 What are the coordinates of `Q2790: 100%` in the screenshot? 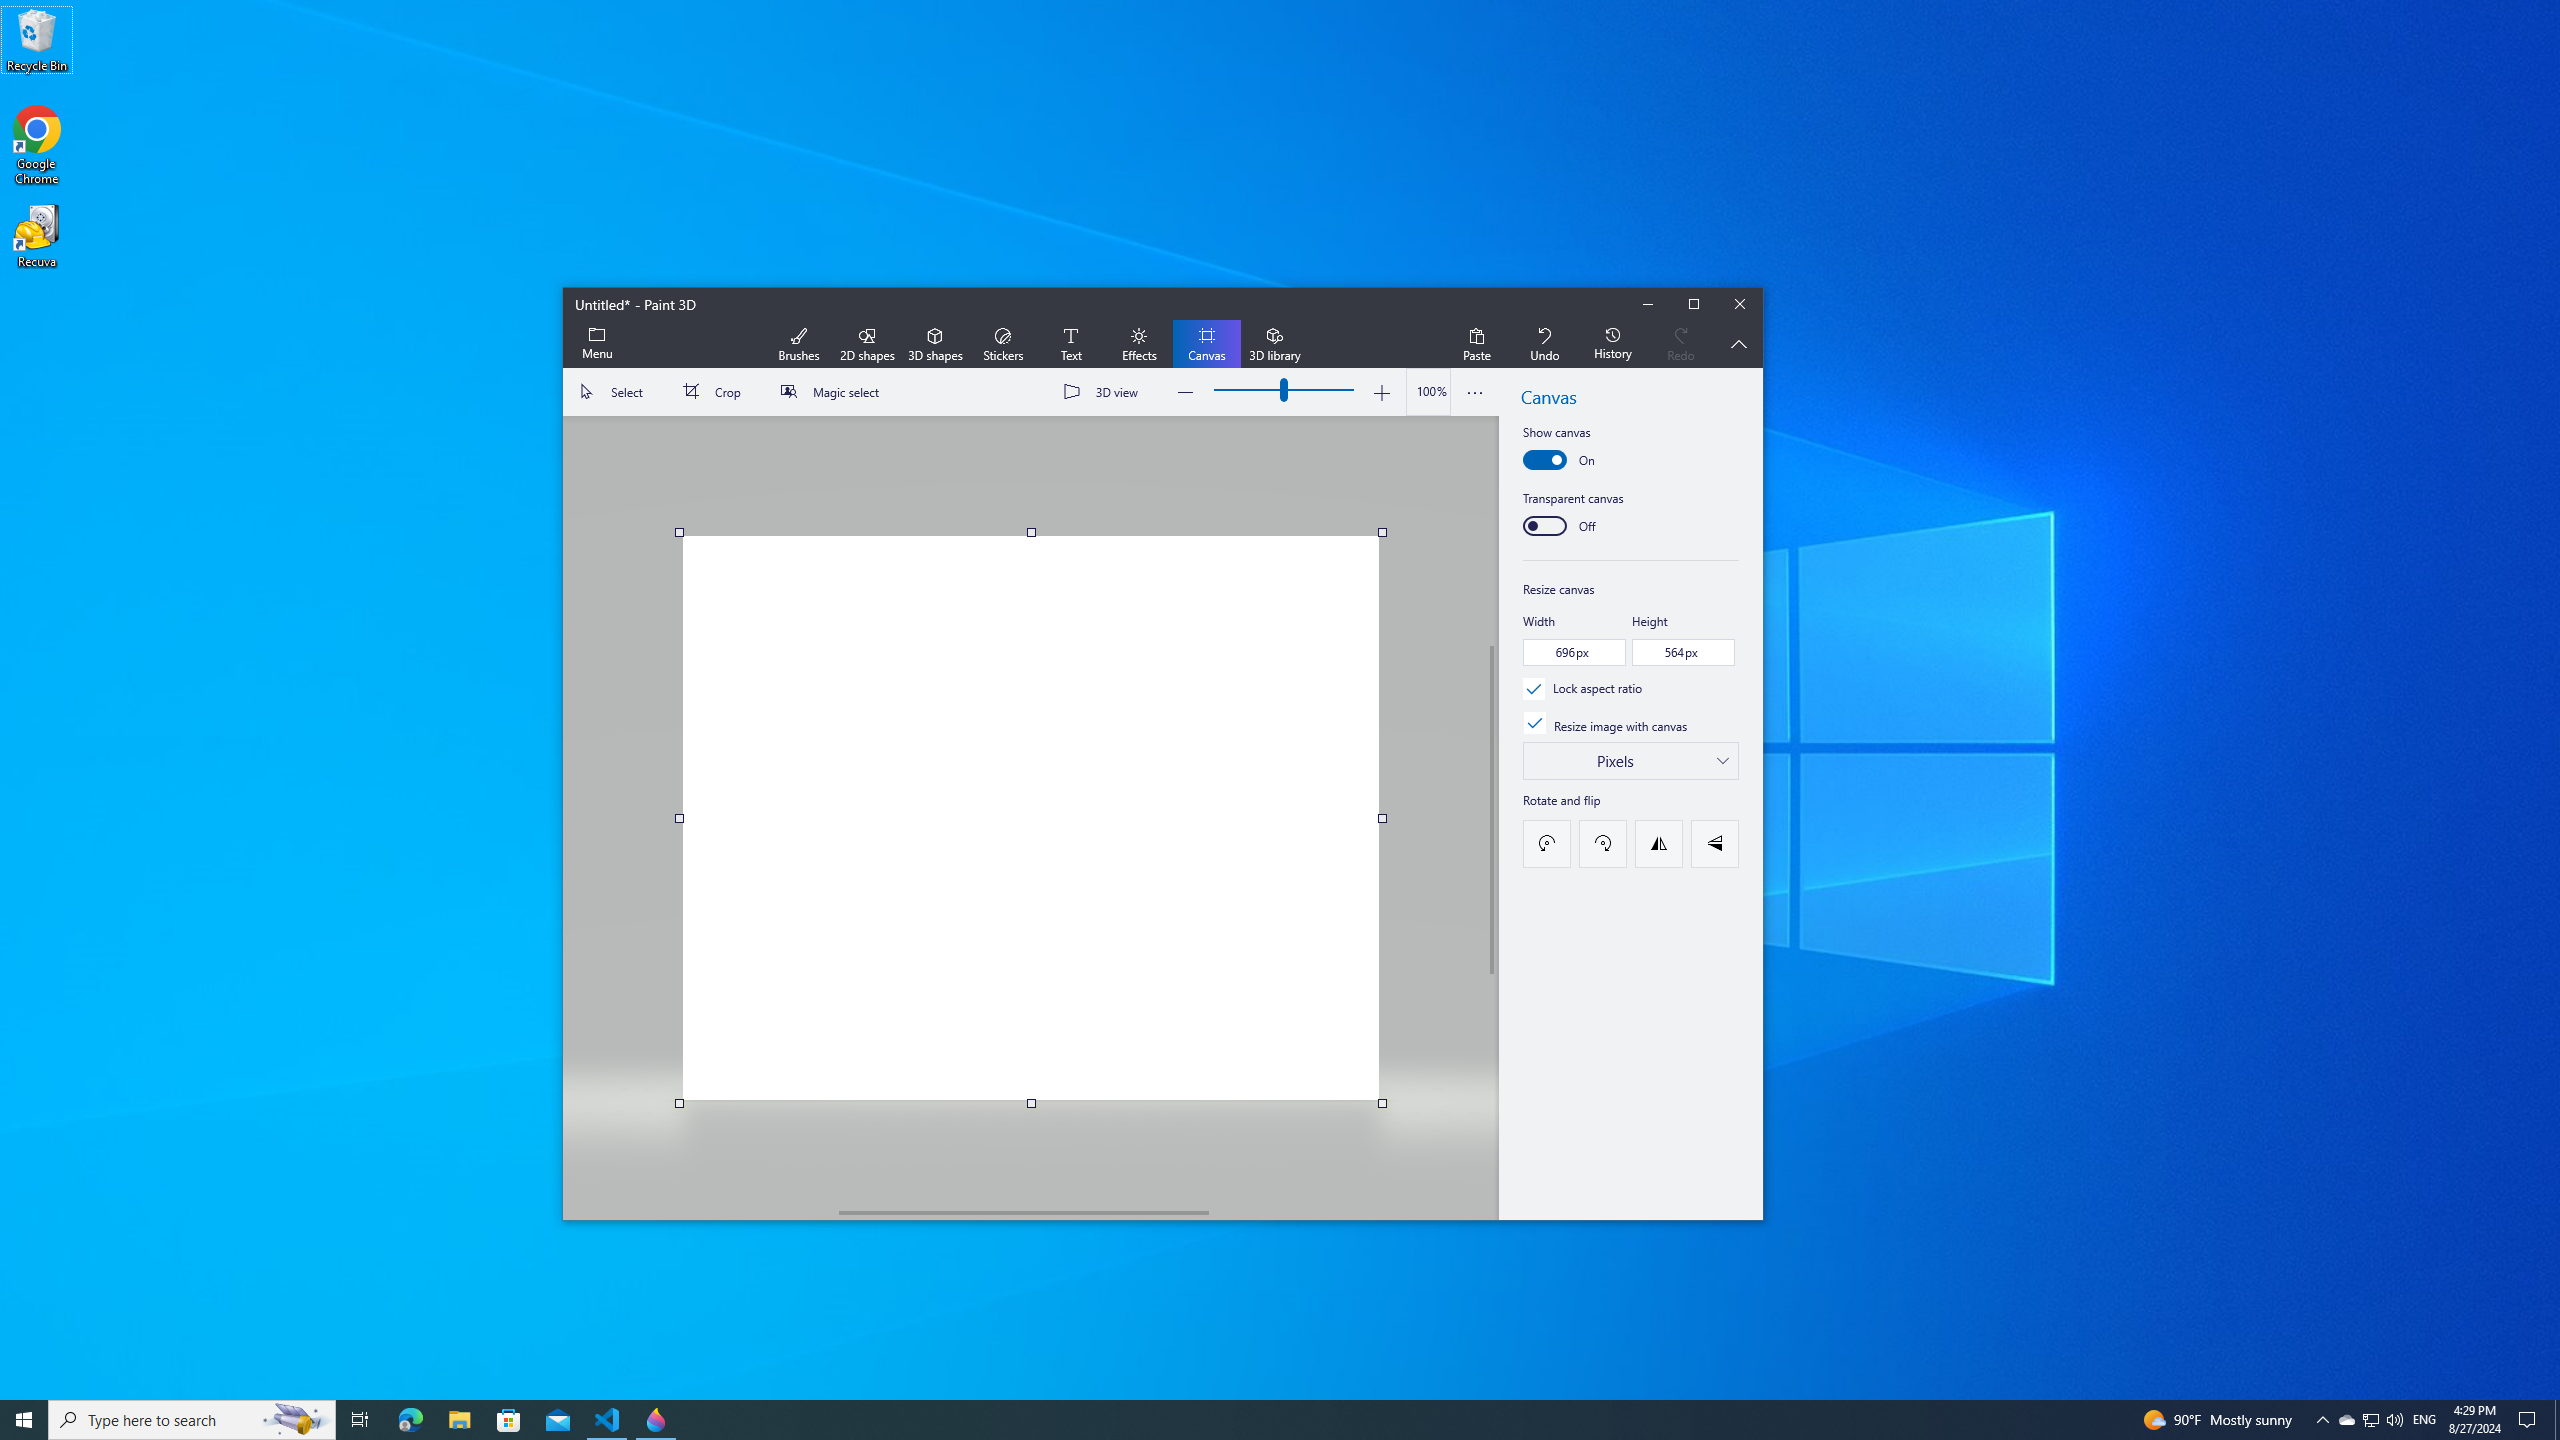 It's located at (2370, 1420).